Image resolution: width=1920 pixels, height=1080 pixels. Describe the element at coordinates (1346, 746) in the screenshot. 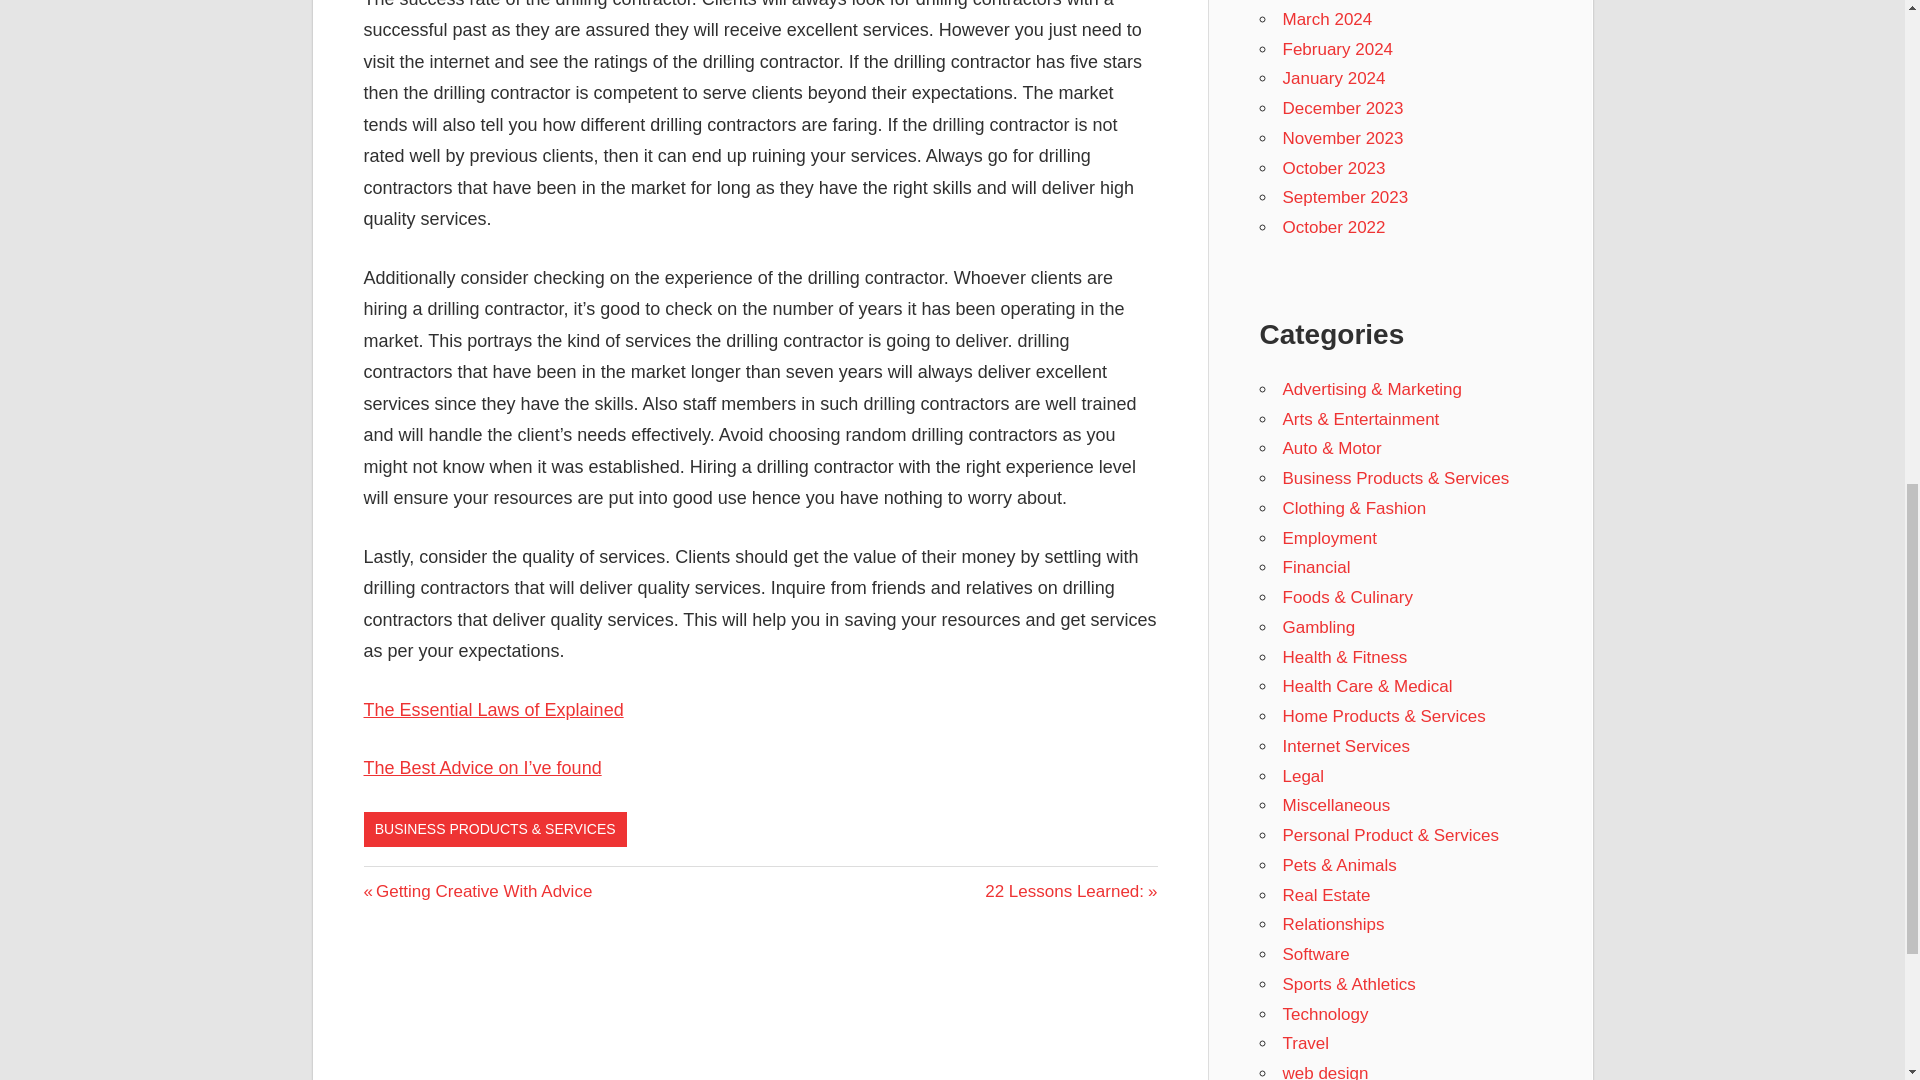

I see `Gambling` at that location.